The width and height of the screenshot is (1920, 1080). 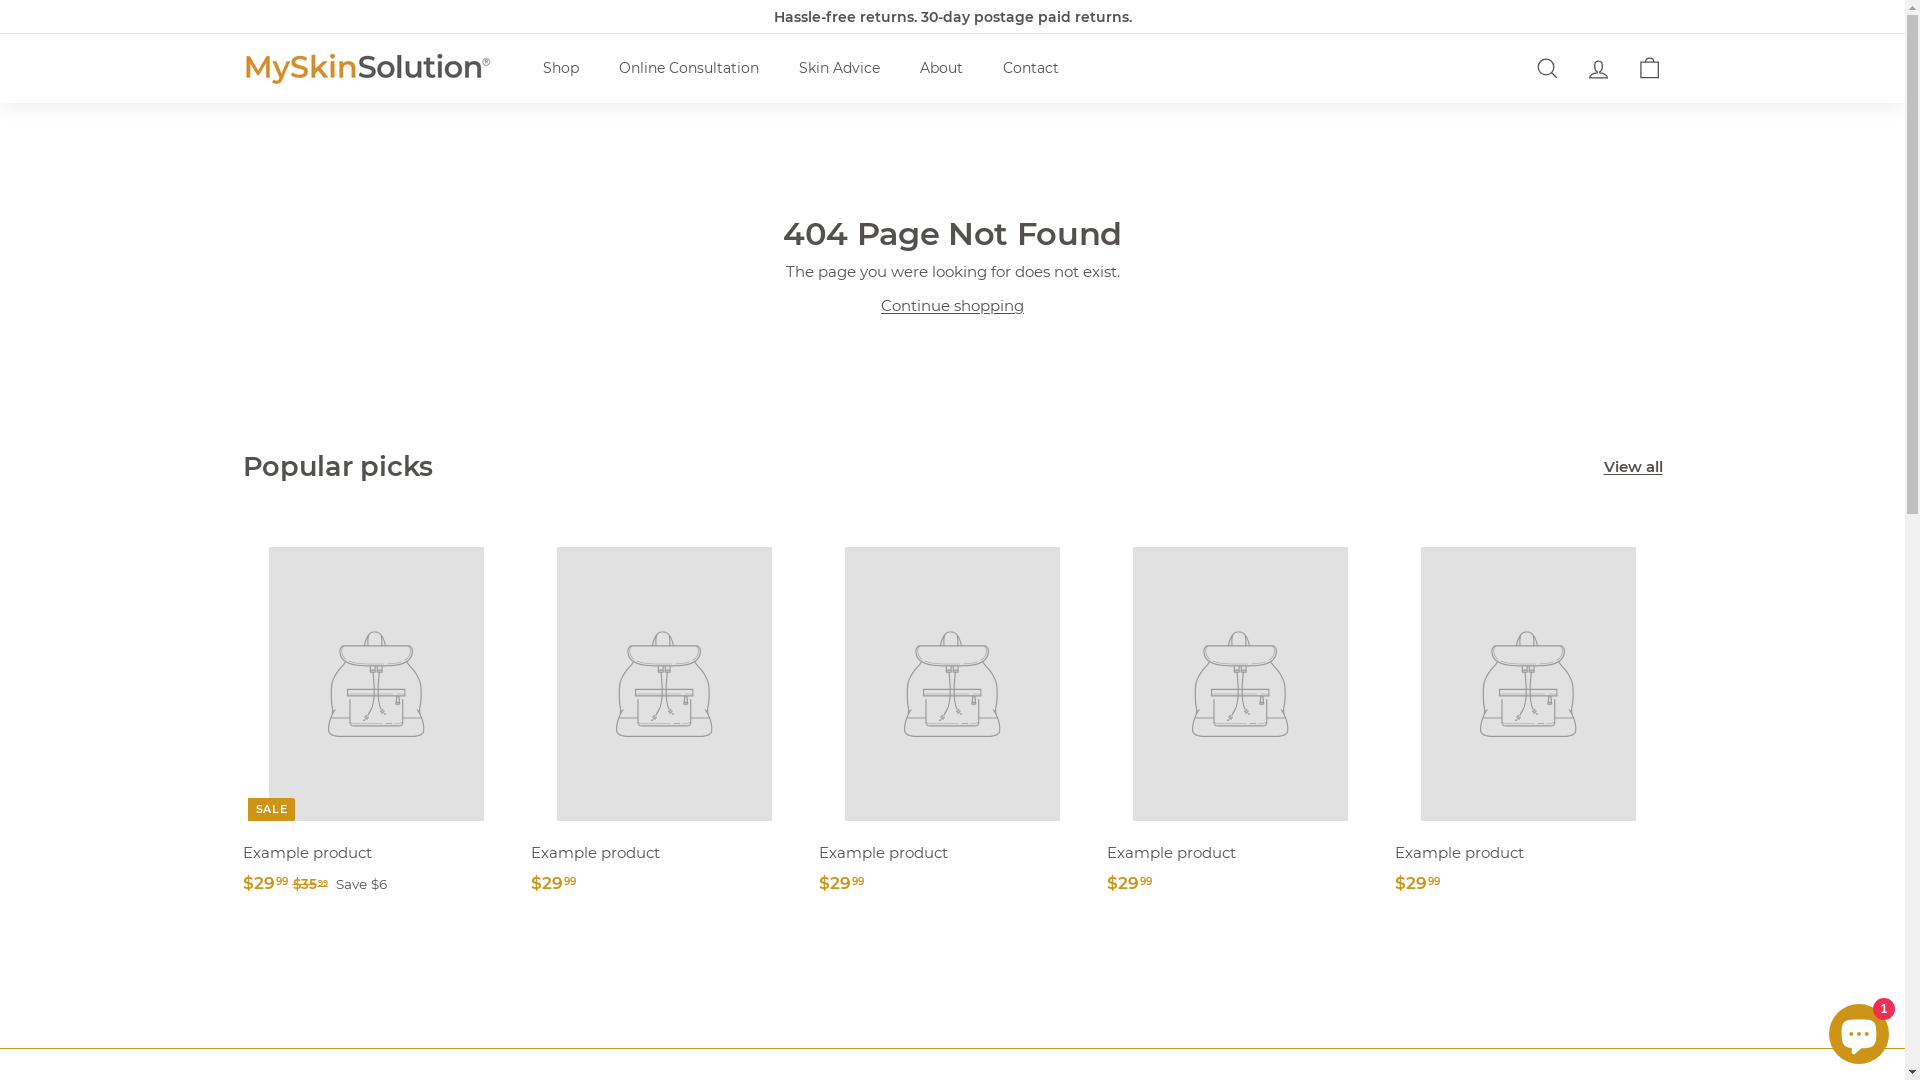 What do you see at coordinates (688, 68) in the screenshot?
I see `Online Consultation` at bounding box center [688, 68].